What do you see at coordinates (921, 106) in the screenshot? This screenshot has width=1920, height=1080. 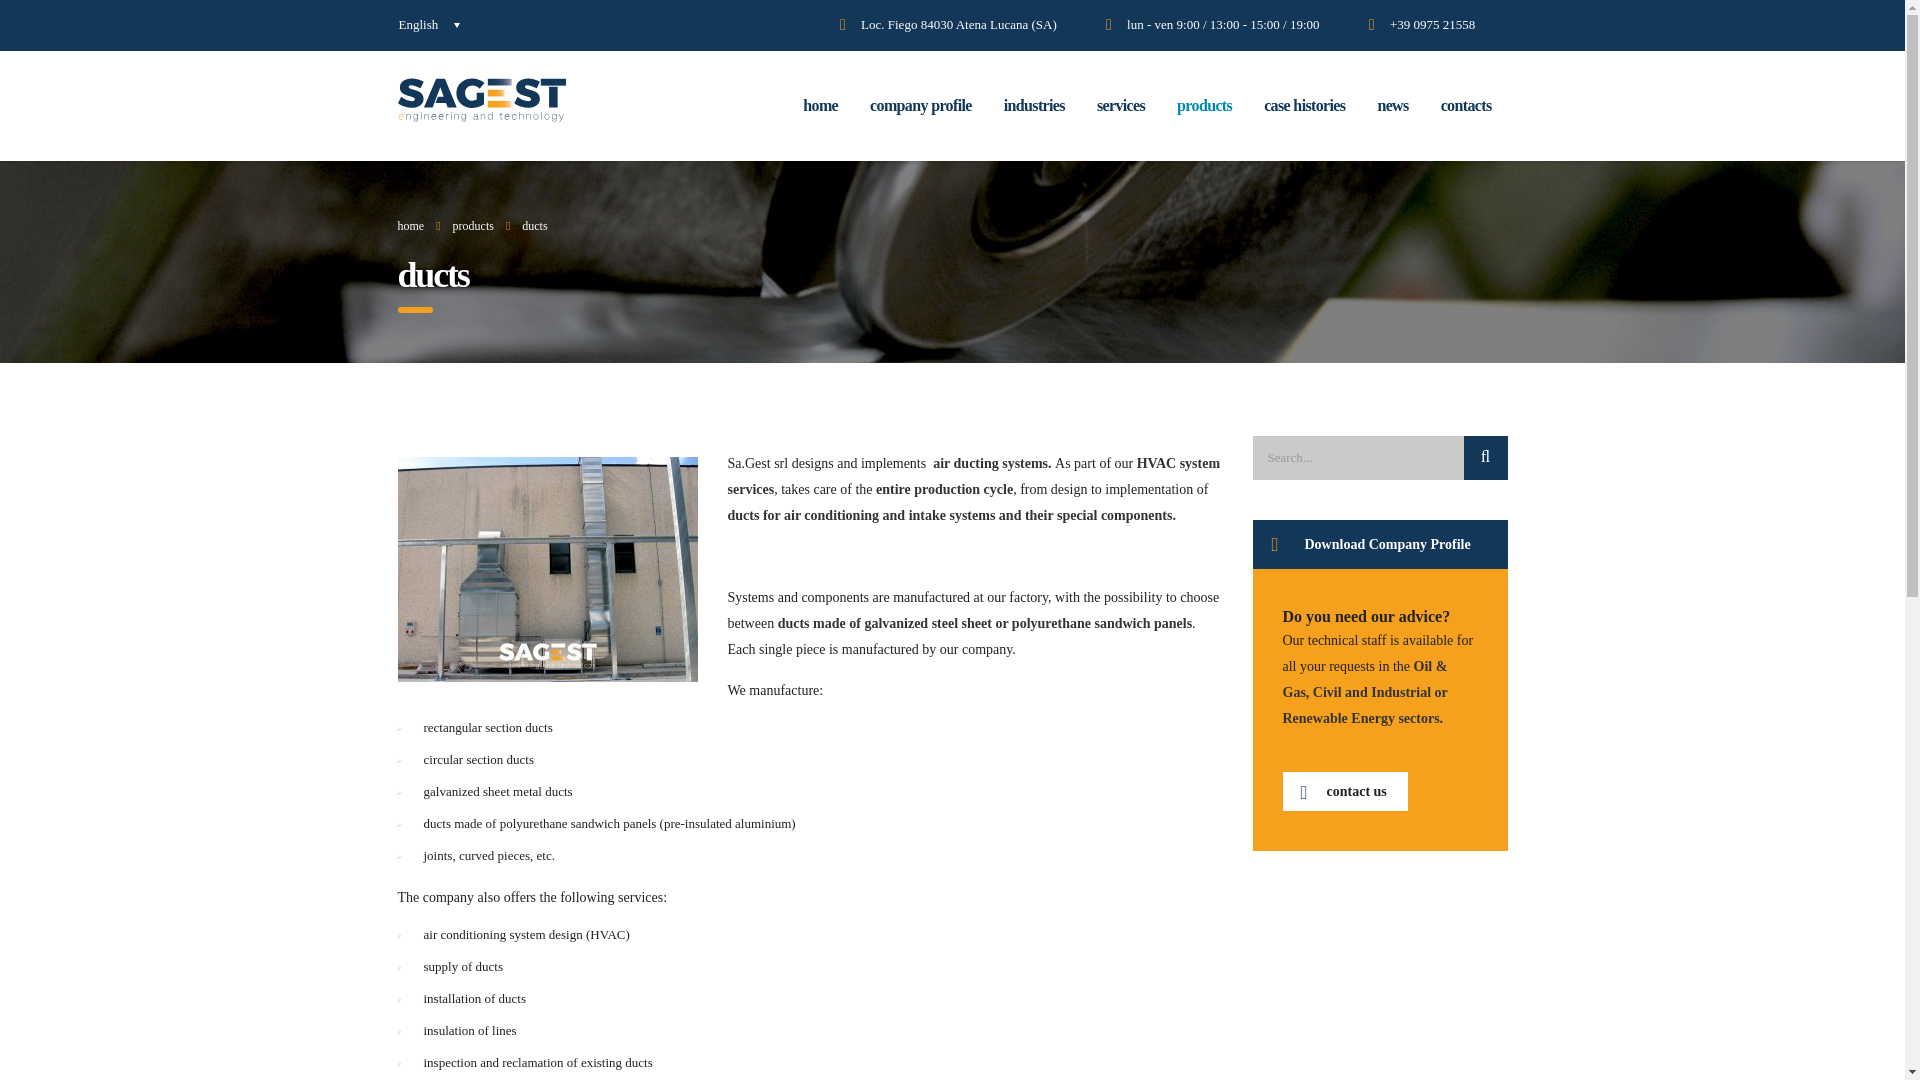 I see `company profile` at bounding box center [921, 106].